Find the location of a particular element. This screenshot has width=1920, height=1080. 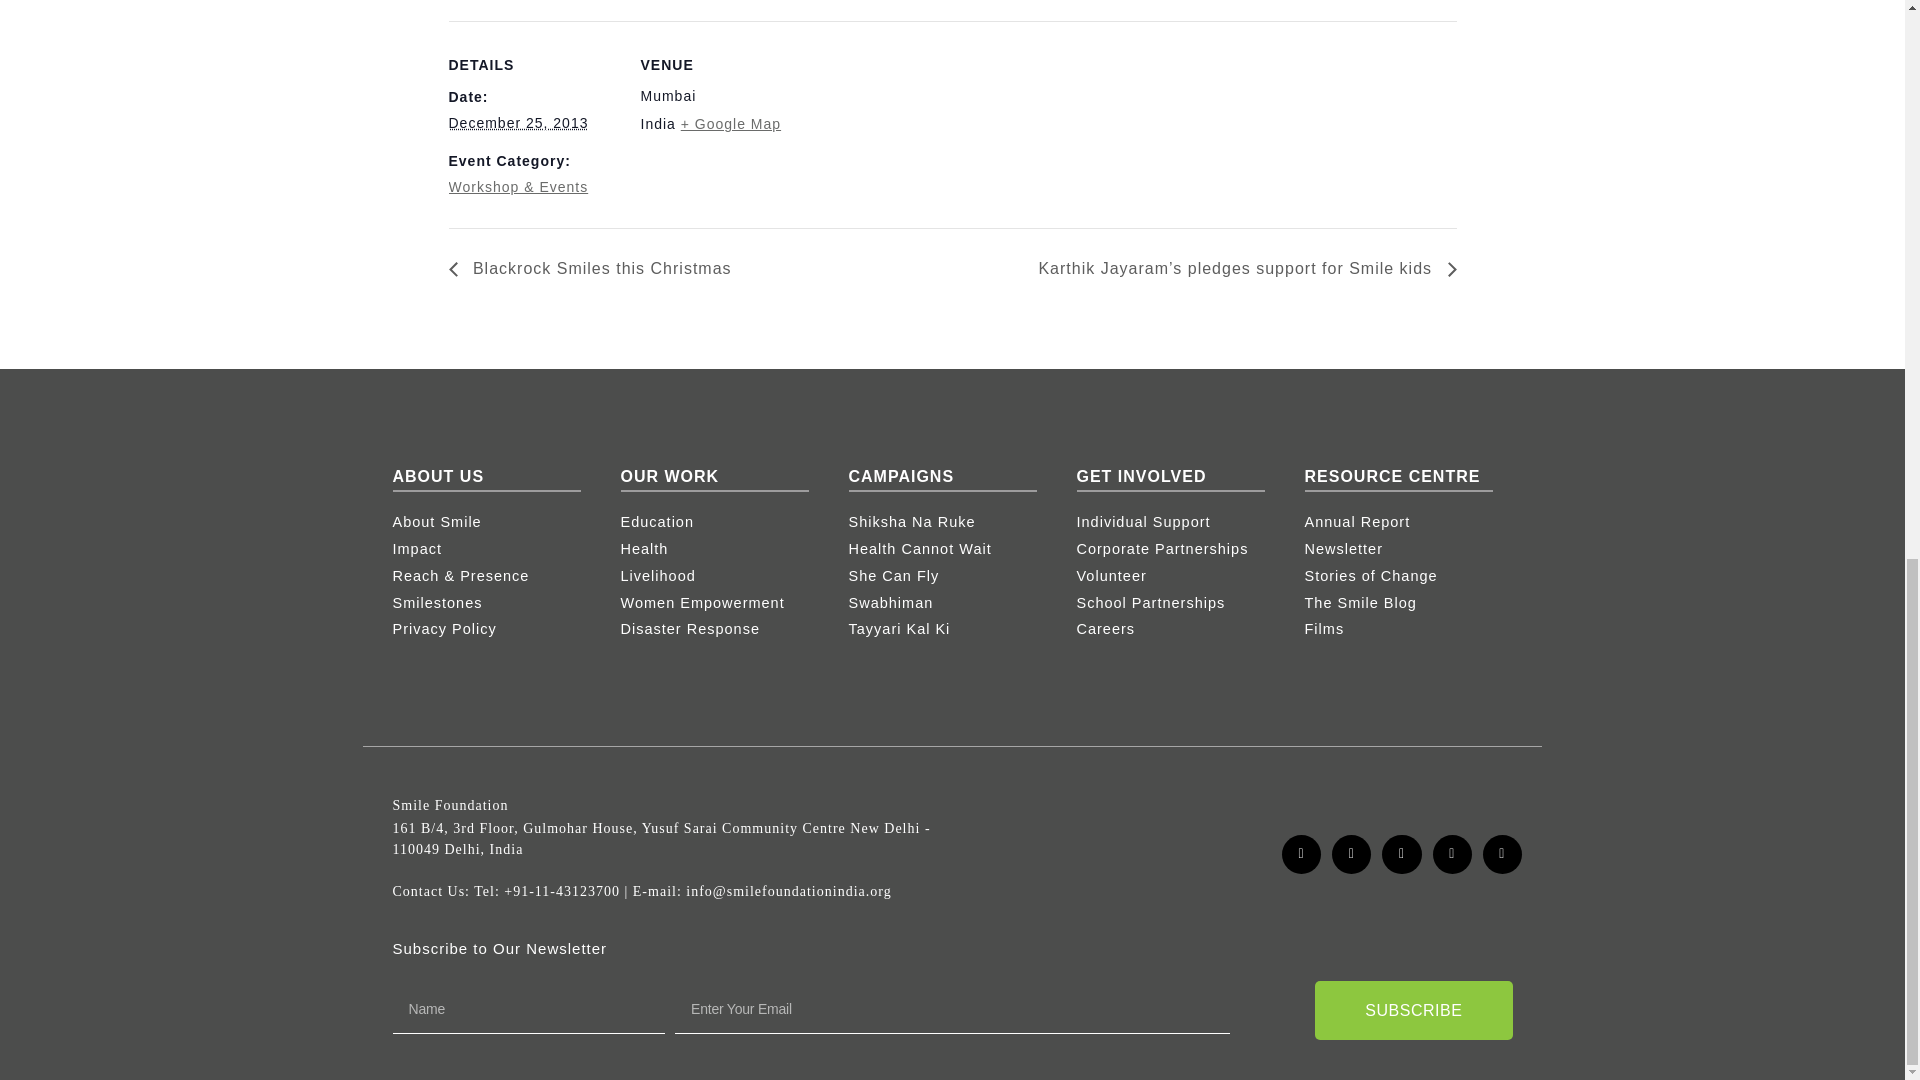

Click to view a Google Map is located at coordinates (731, 123).